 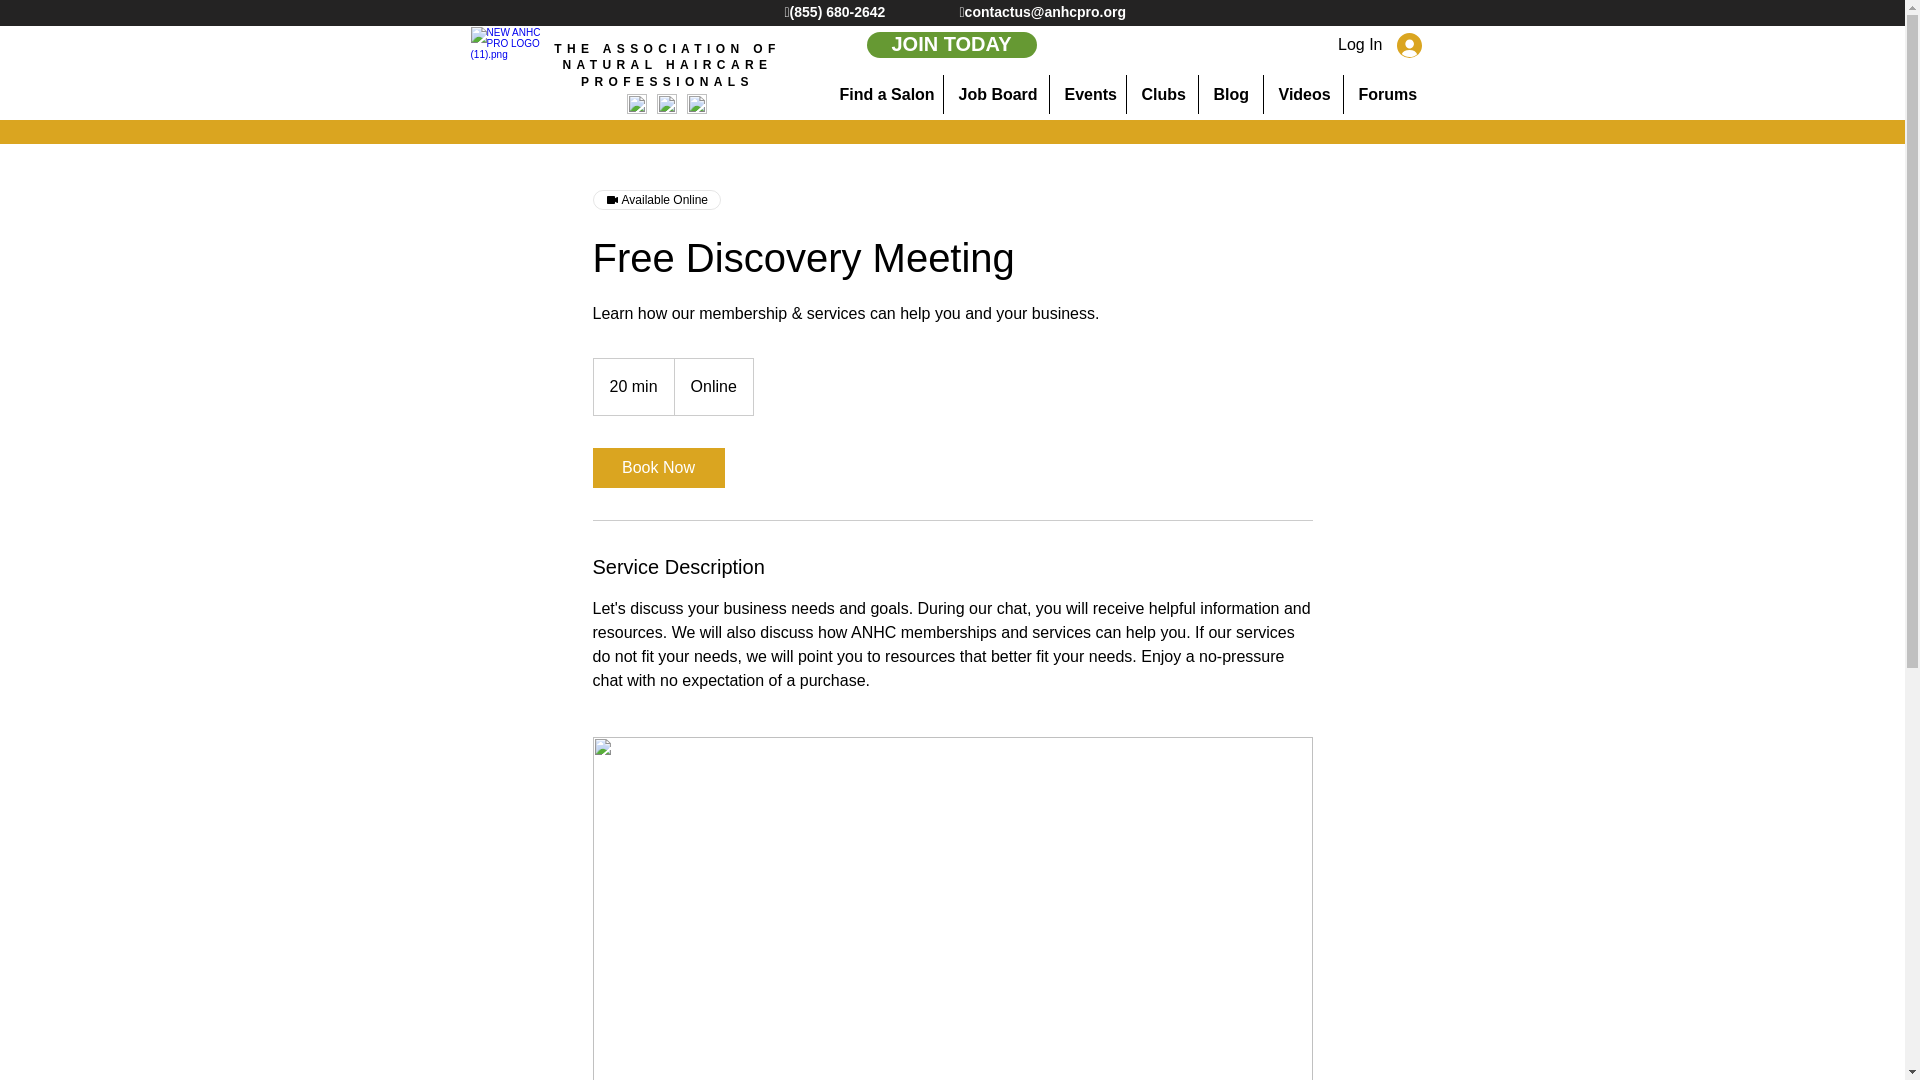 What do you see at coordinates (657, 468) in the screenshot?
I see `Book Now` at bounding box center [657, 468].